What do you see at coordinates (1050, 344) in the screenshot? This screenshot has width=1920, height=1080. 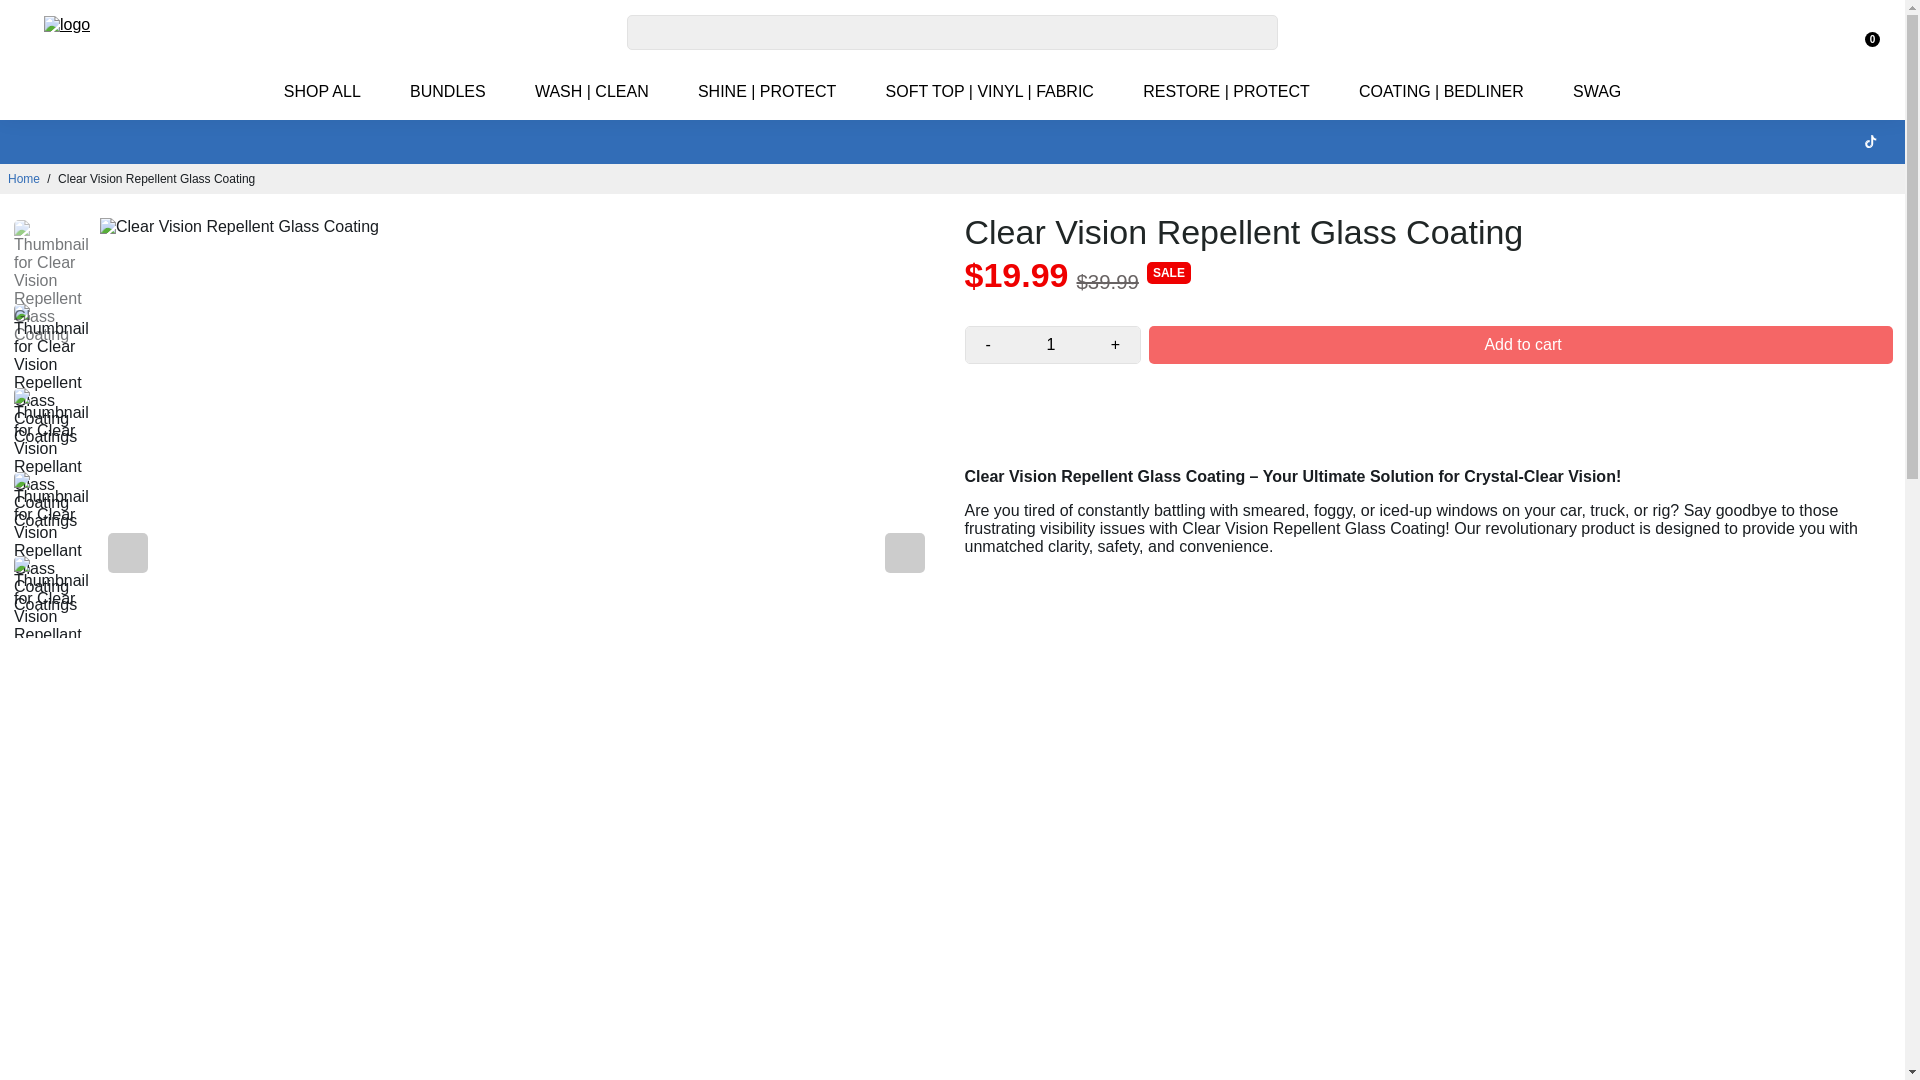 I see `1` at bounding box center [1050, 344].